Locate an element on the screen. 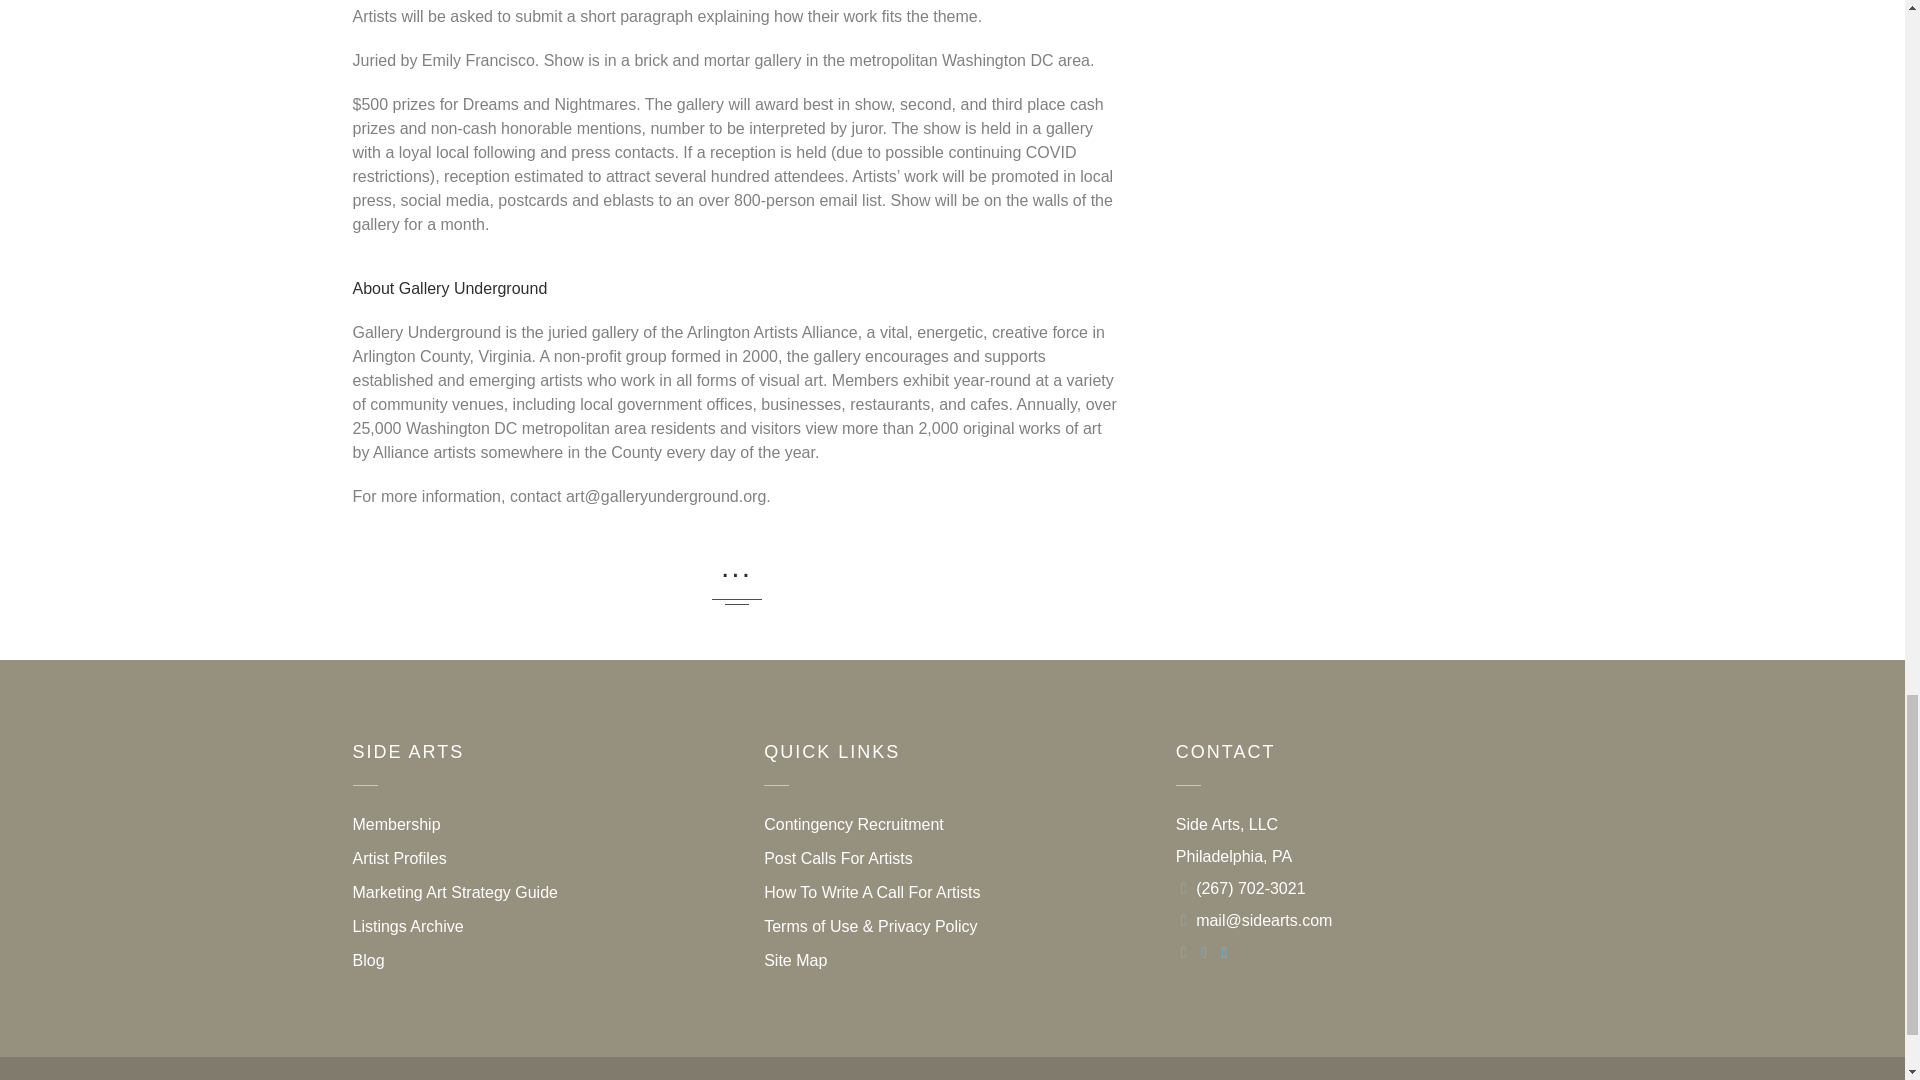  How To Write A Call For Artists is located at coordinates (872, 892).